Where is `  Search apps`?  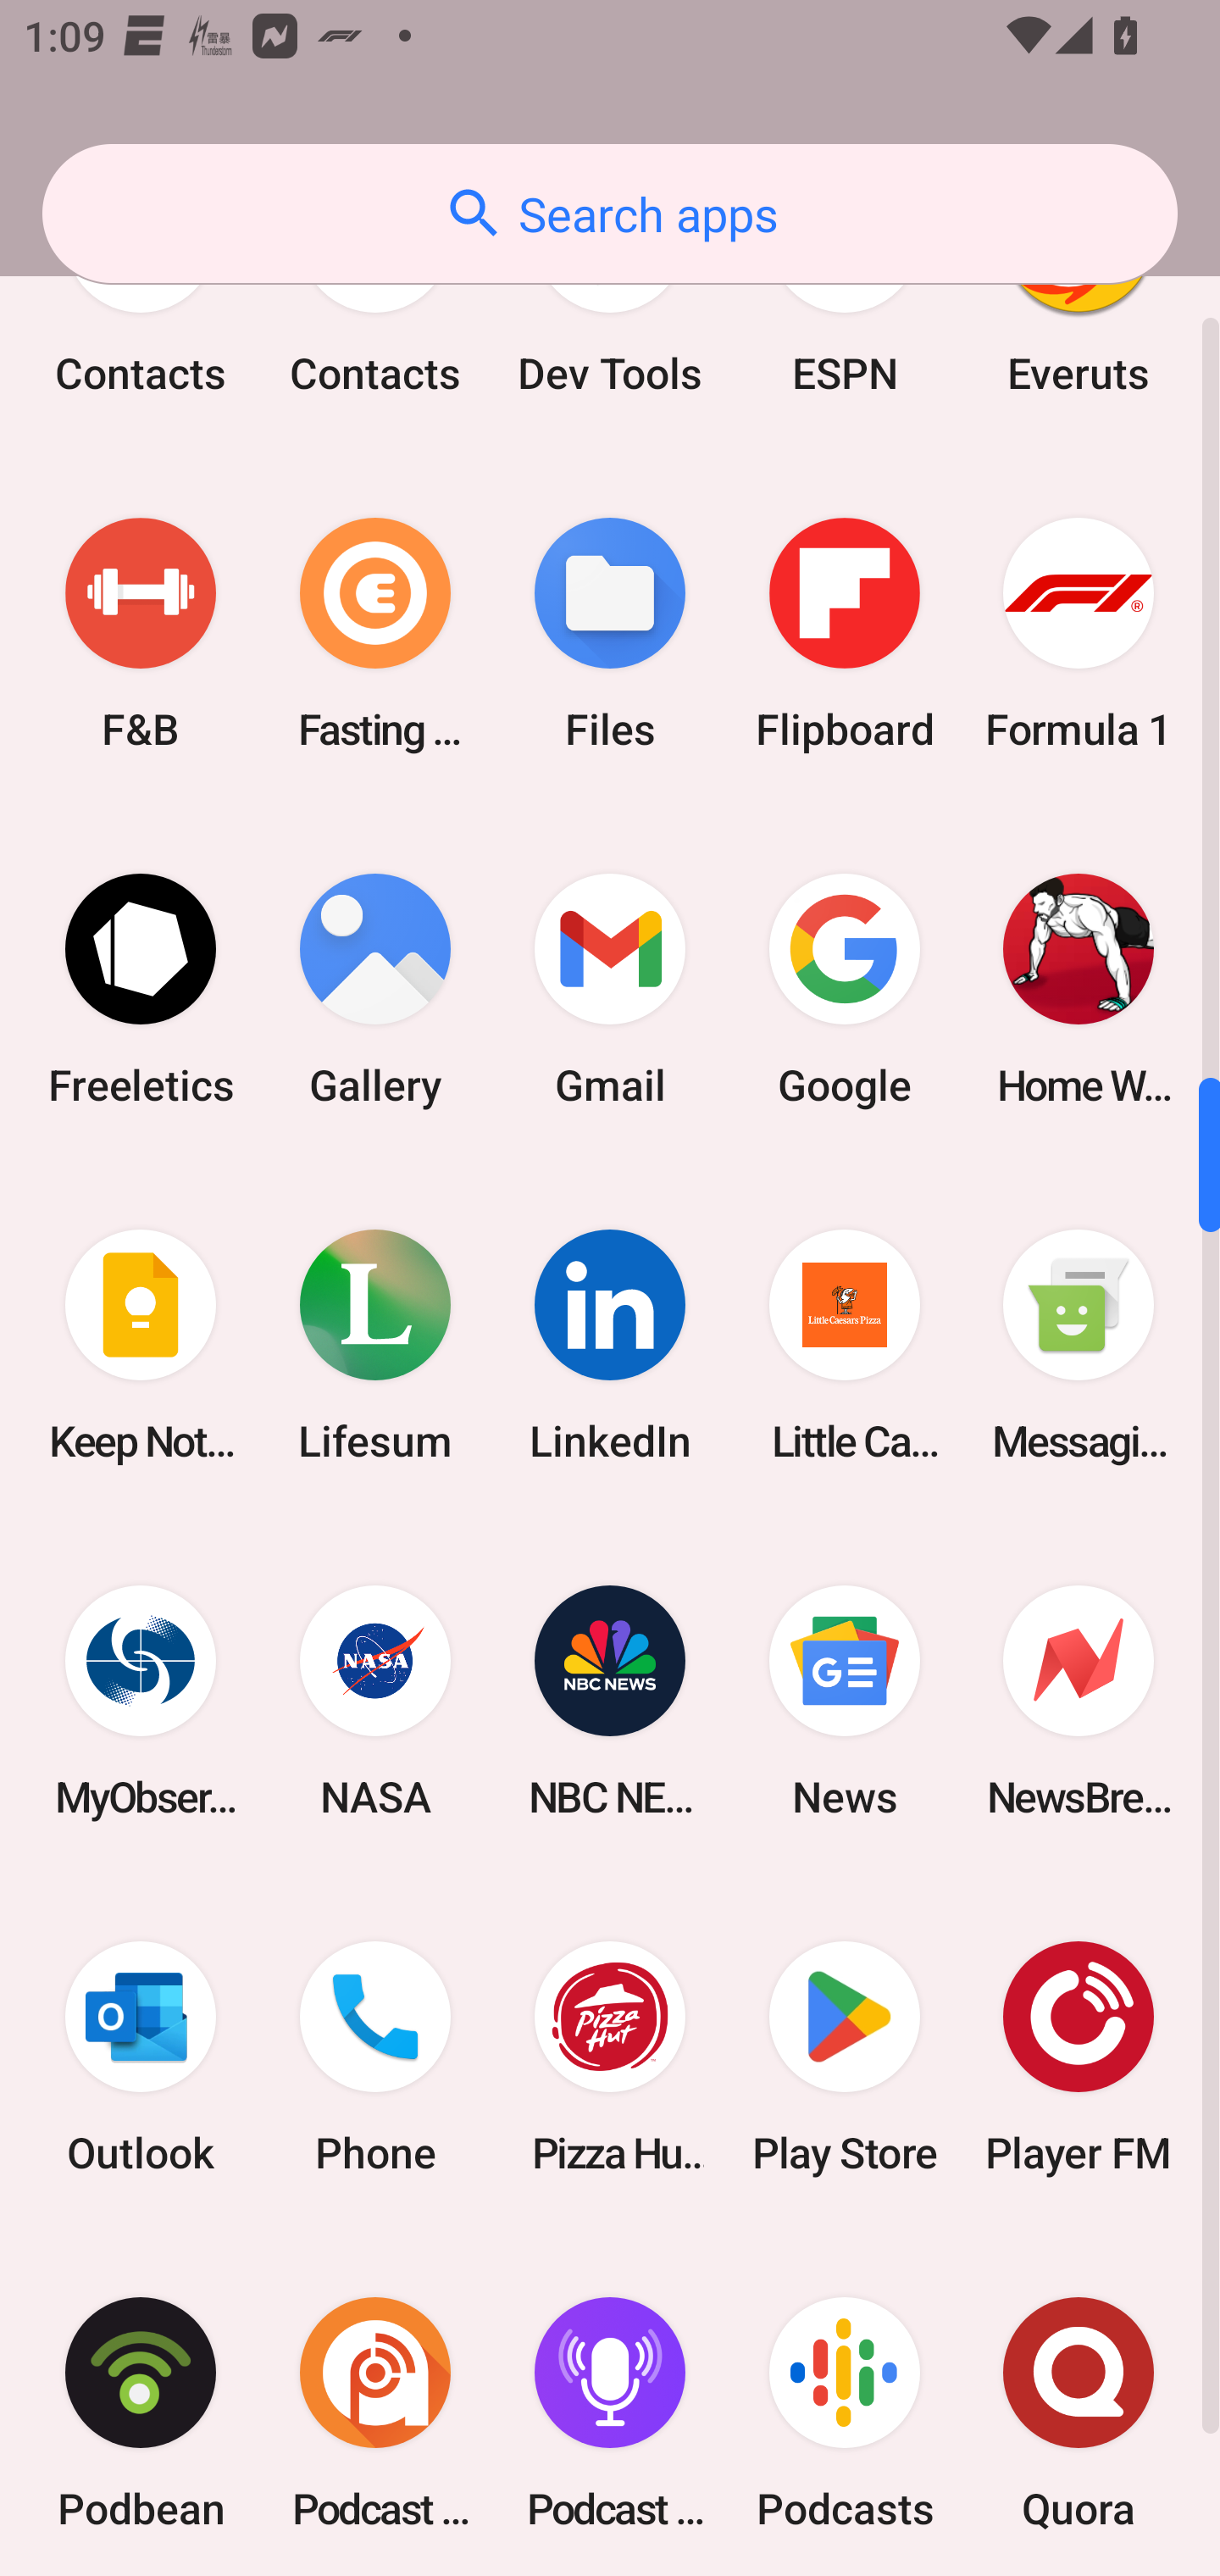
  Search apps is located at coordinates (610, 214).